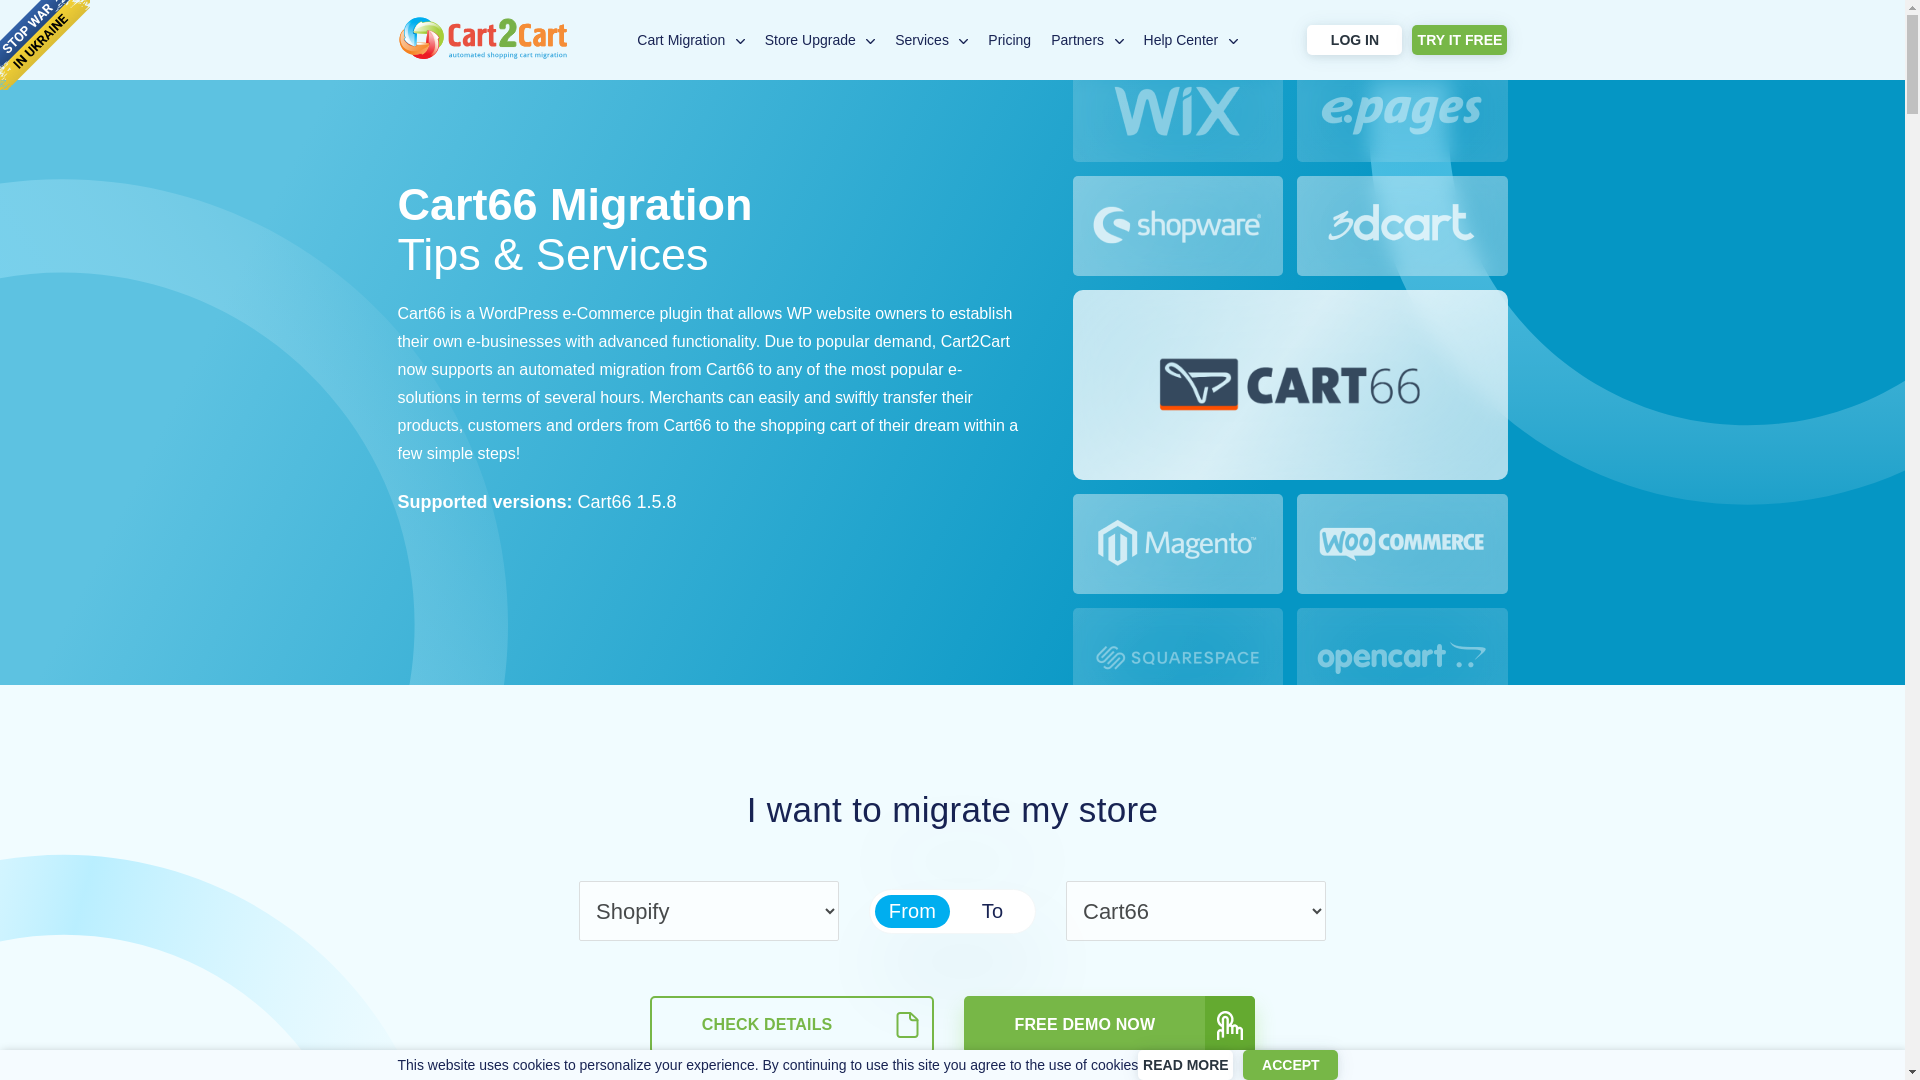  What do you see at coordinates (482, 54) in the screenshot?
I see `Back to Cart2Cart main page` at bounding box center [482, 54].